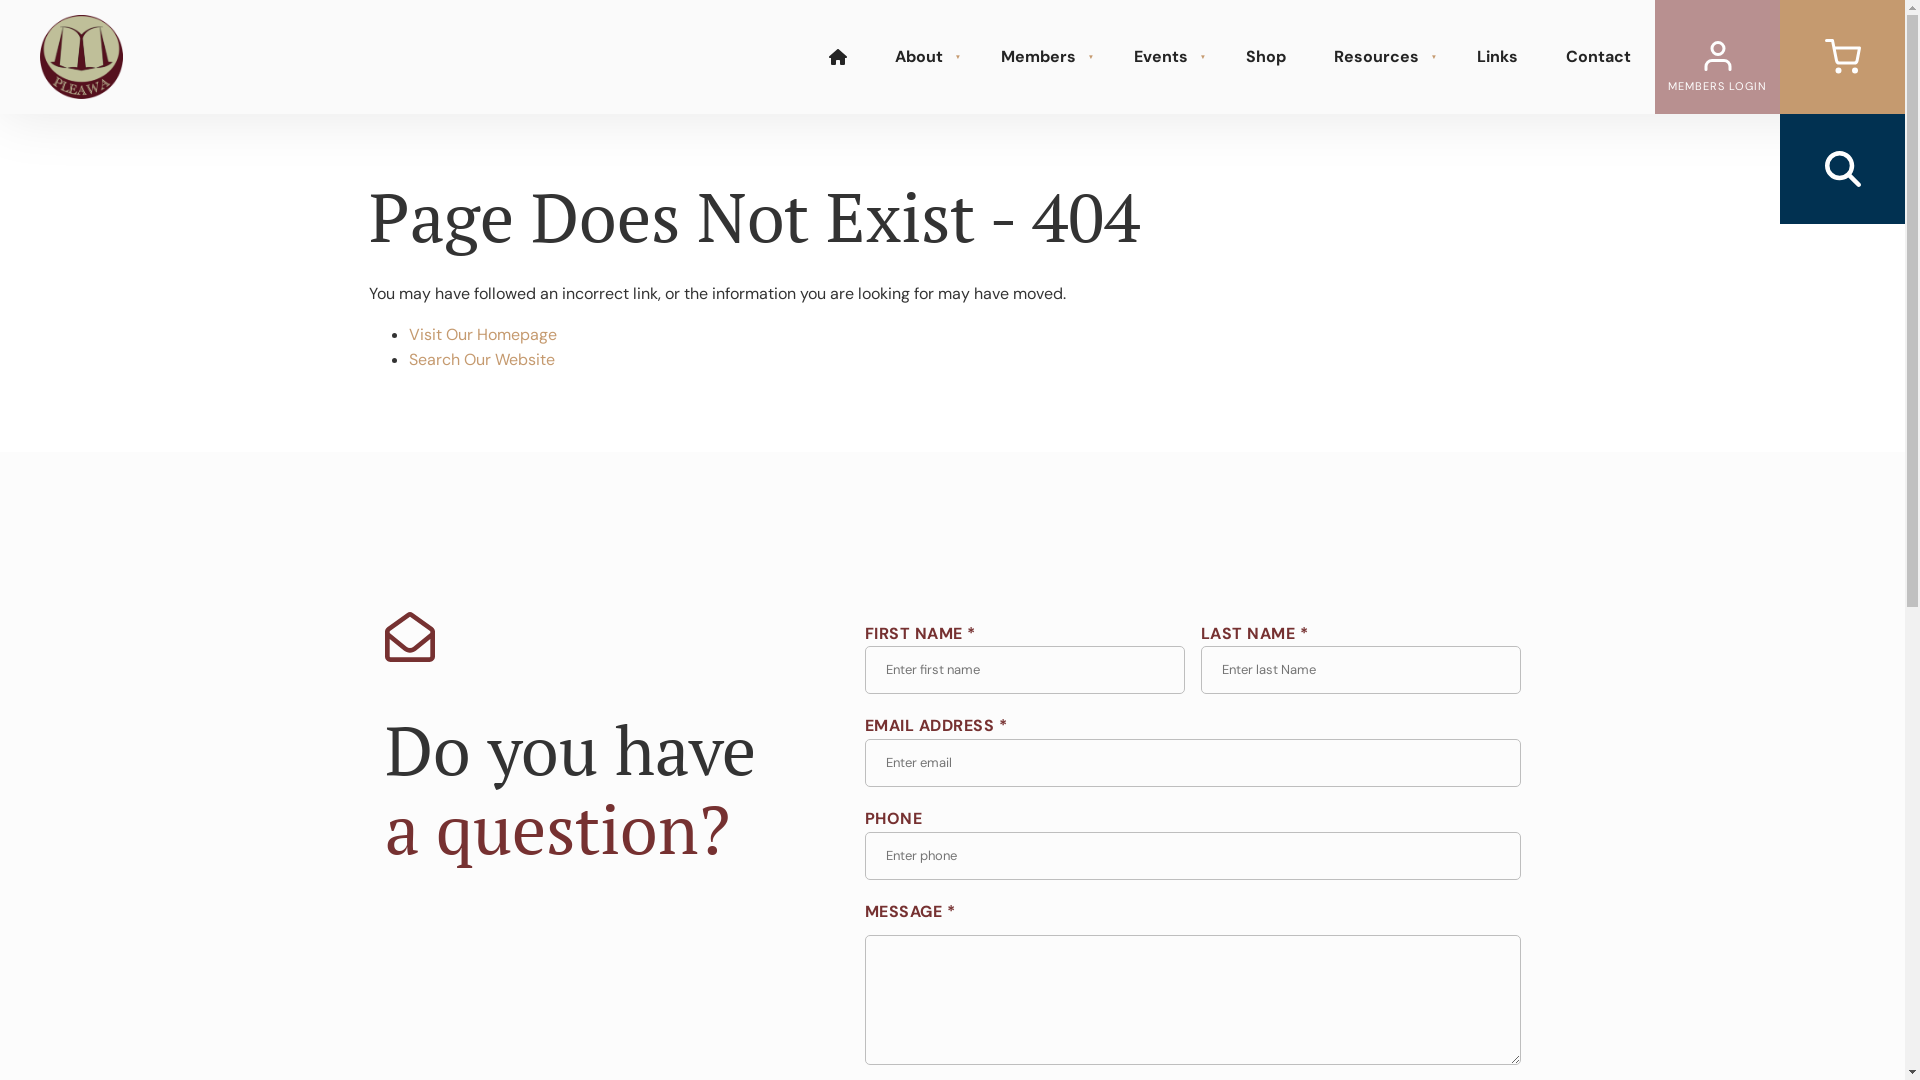  Describe the element at coordinates (1498, 56) in the screenshot. I see `Links` at that location.